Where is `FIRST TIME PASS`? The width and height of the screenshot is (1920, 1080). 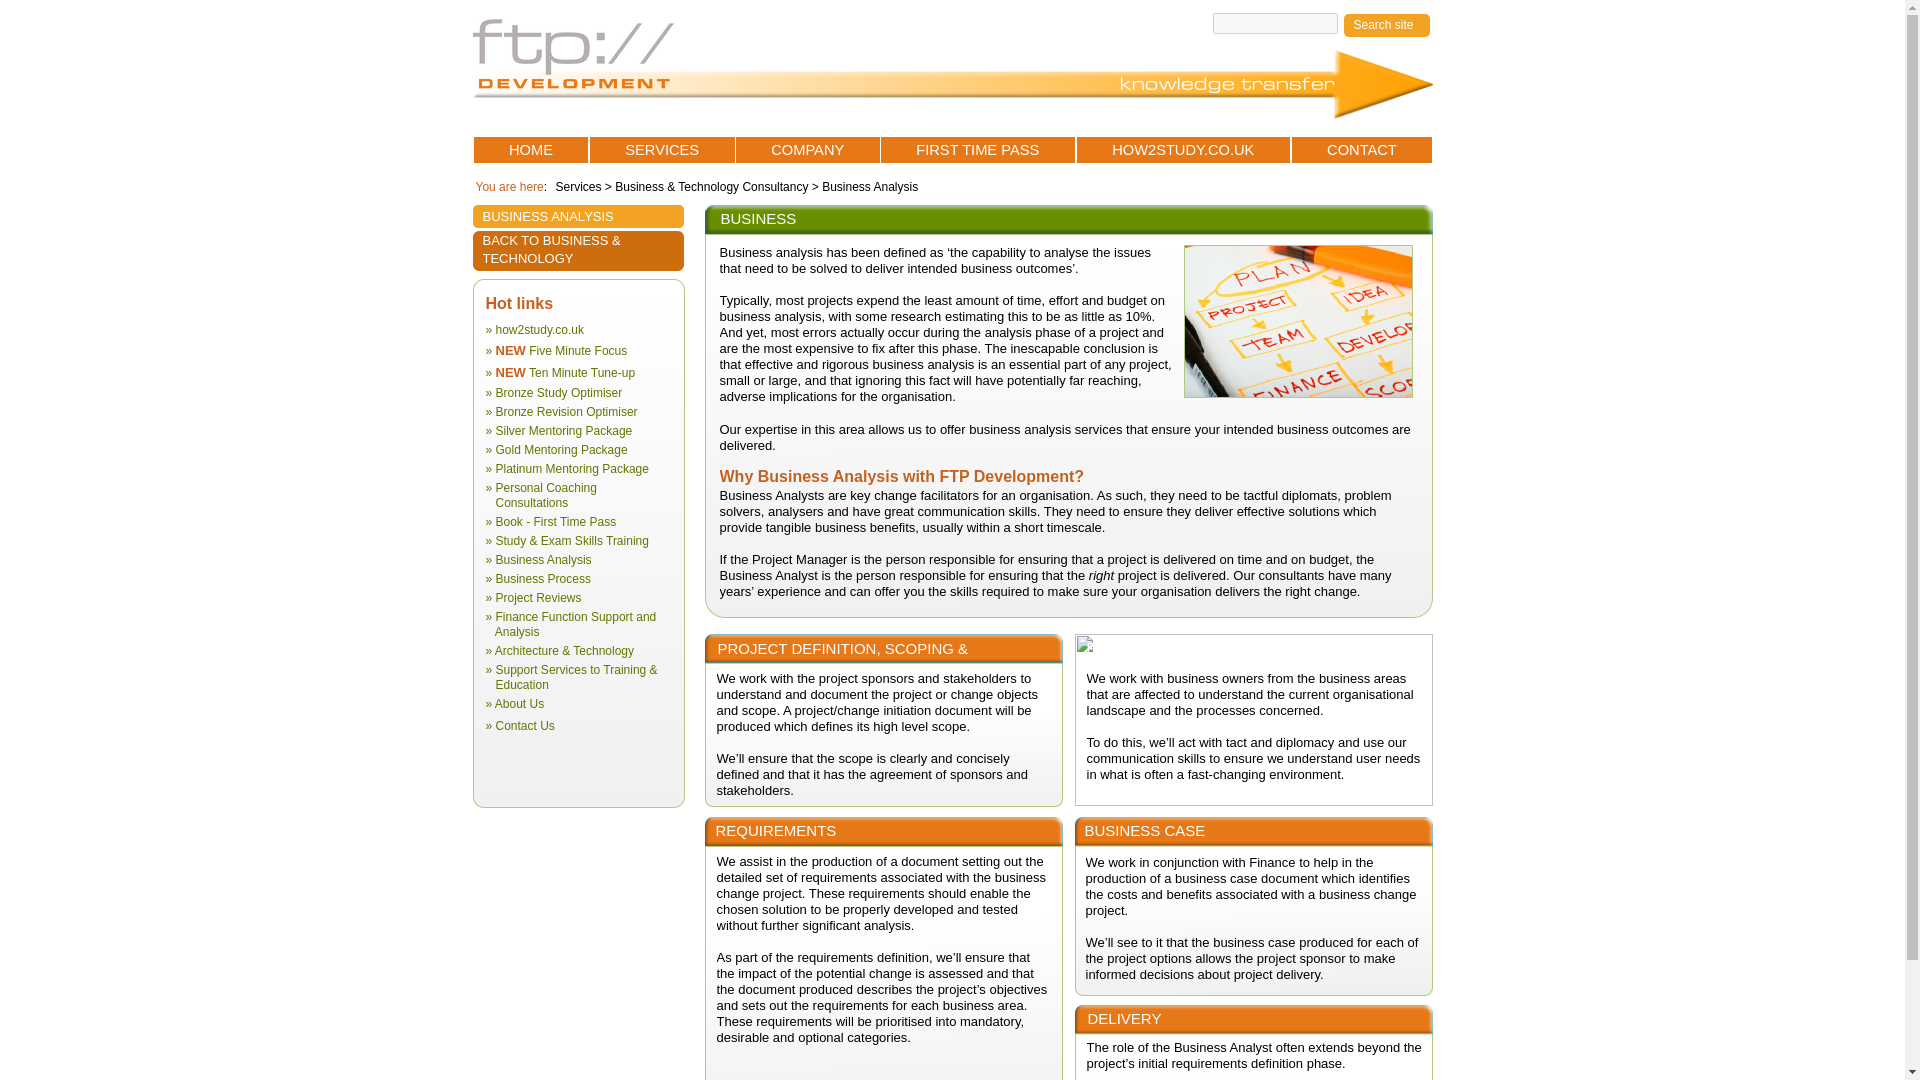 FIRST TIME PASS is located at coordinates (977, 150).